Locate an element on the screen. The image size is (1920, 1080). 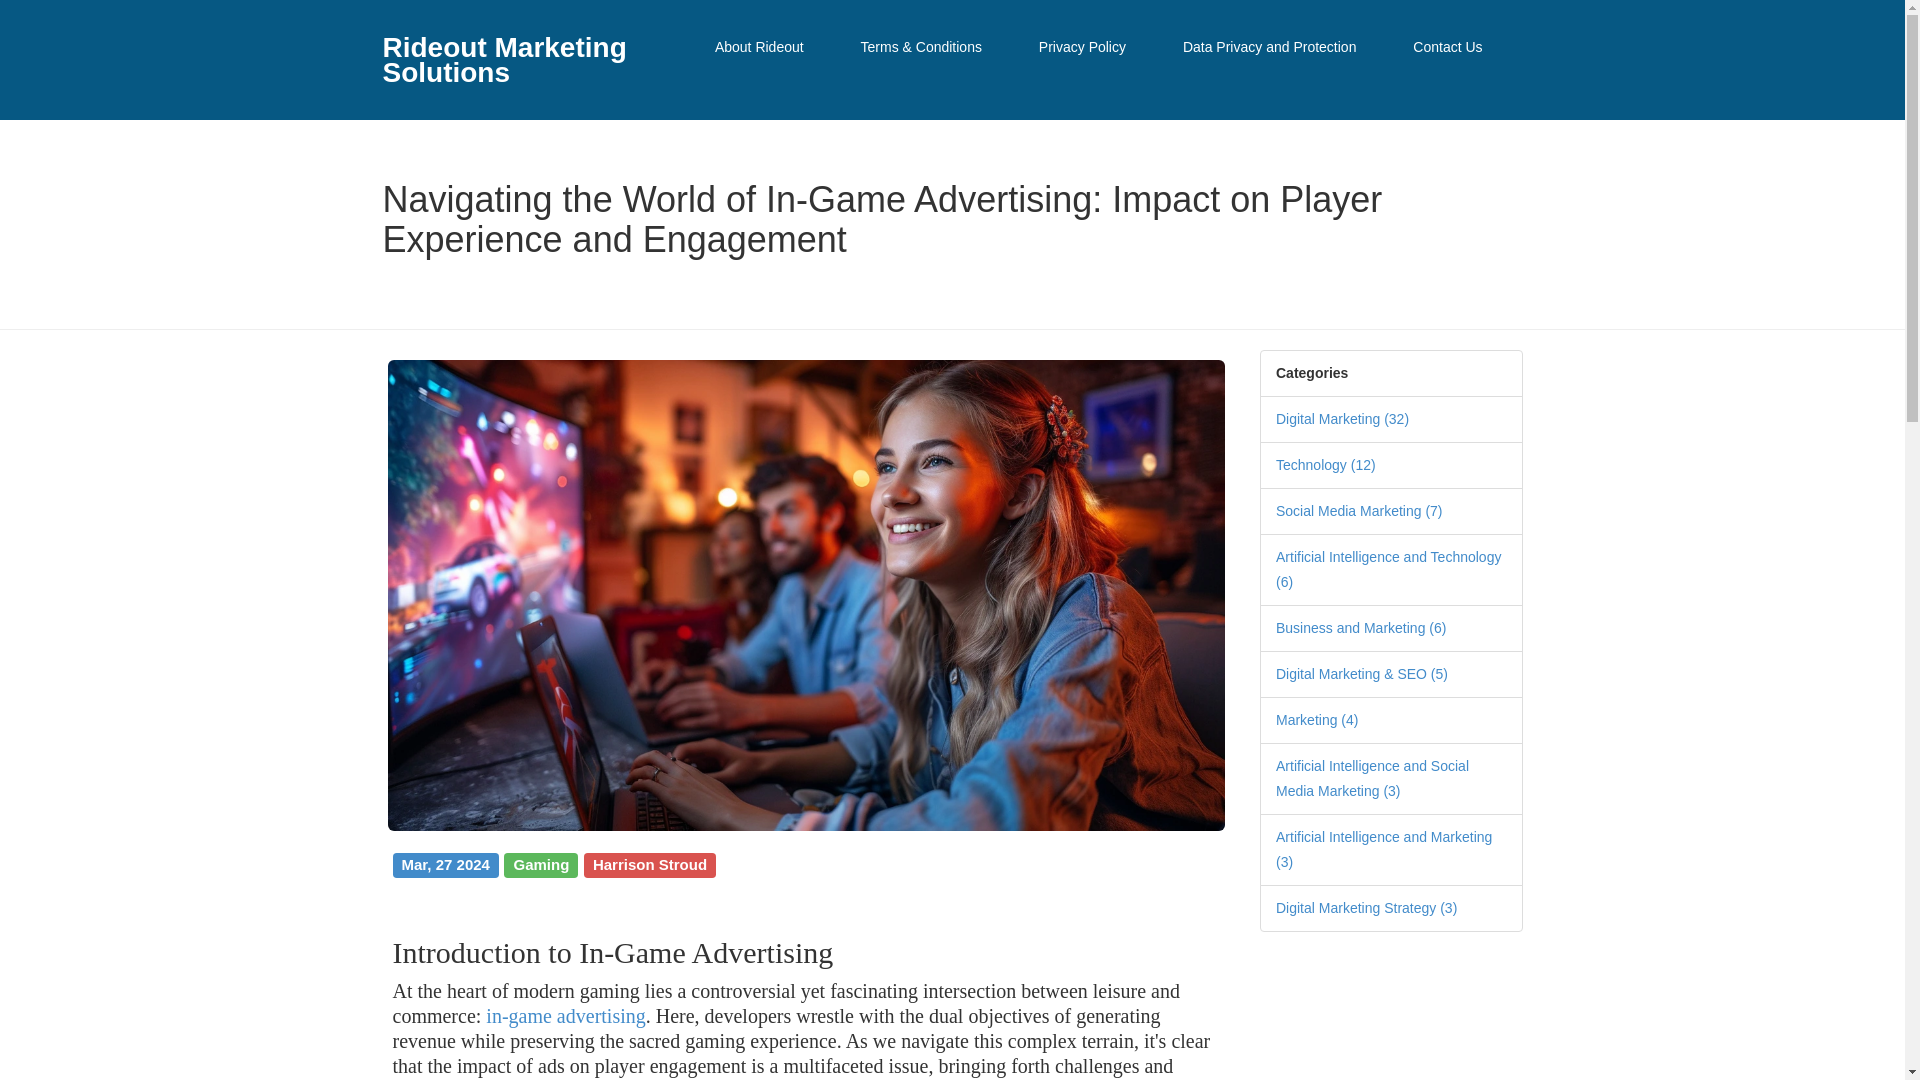
Data Privacy and Protection is located at coordinates (1270, 47).